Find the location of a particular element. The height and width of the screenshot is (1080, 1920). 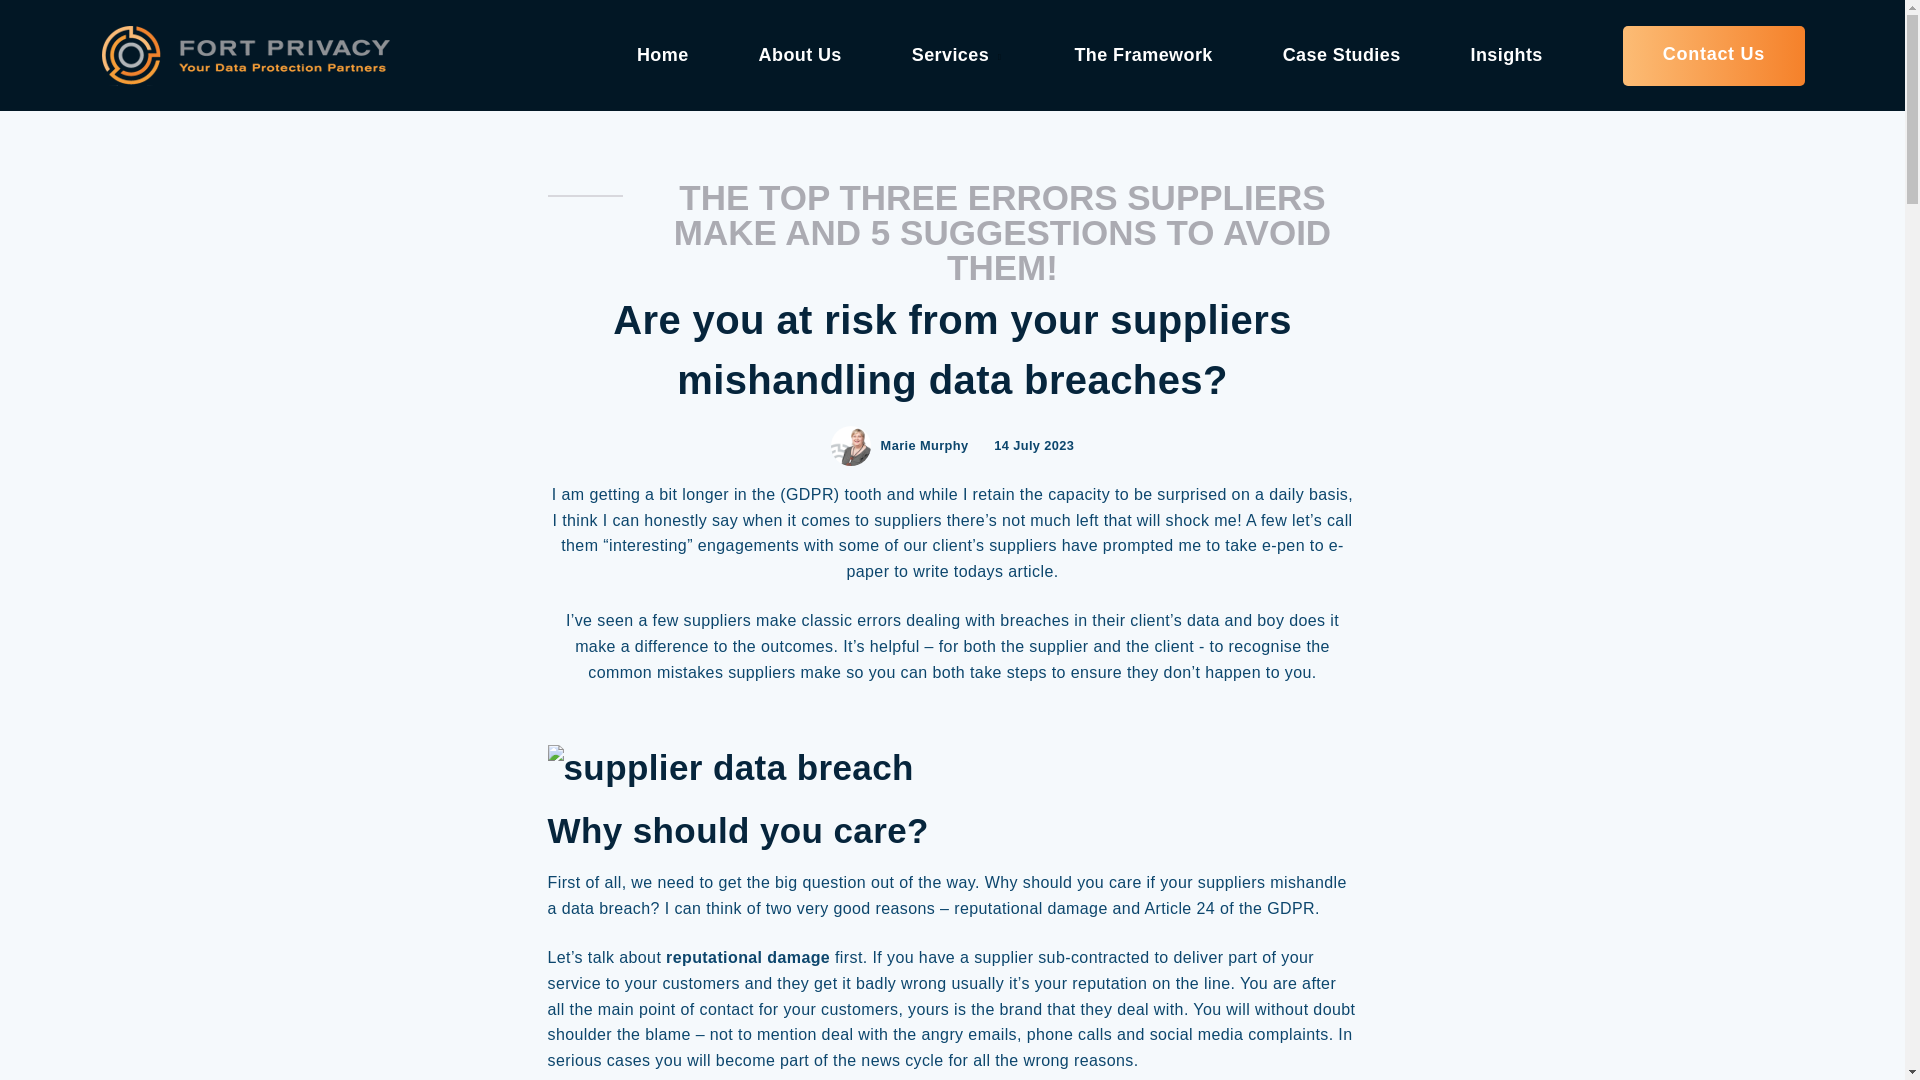

The Framework is located at coordinates (1142, 54).